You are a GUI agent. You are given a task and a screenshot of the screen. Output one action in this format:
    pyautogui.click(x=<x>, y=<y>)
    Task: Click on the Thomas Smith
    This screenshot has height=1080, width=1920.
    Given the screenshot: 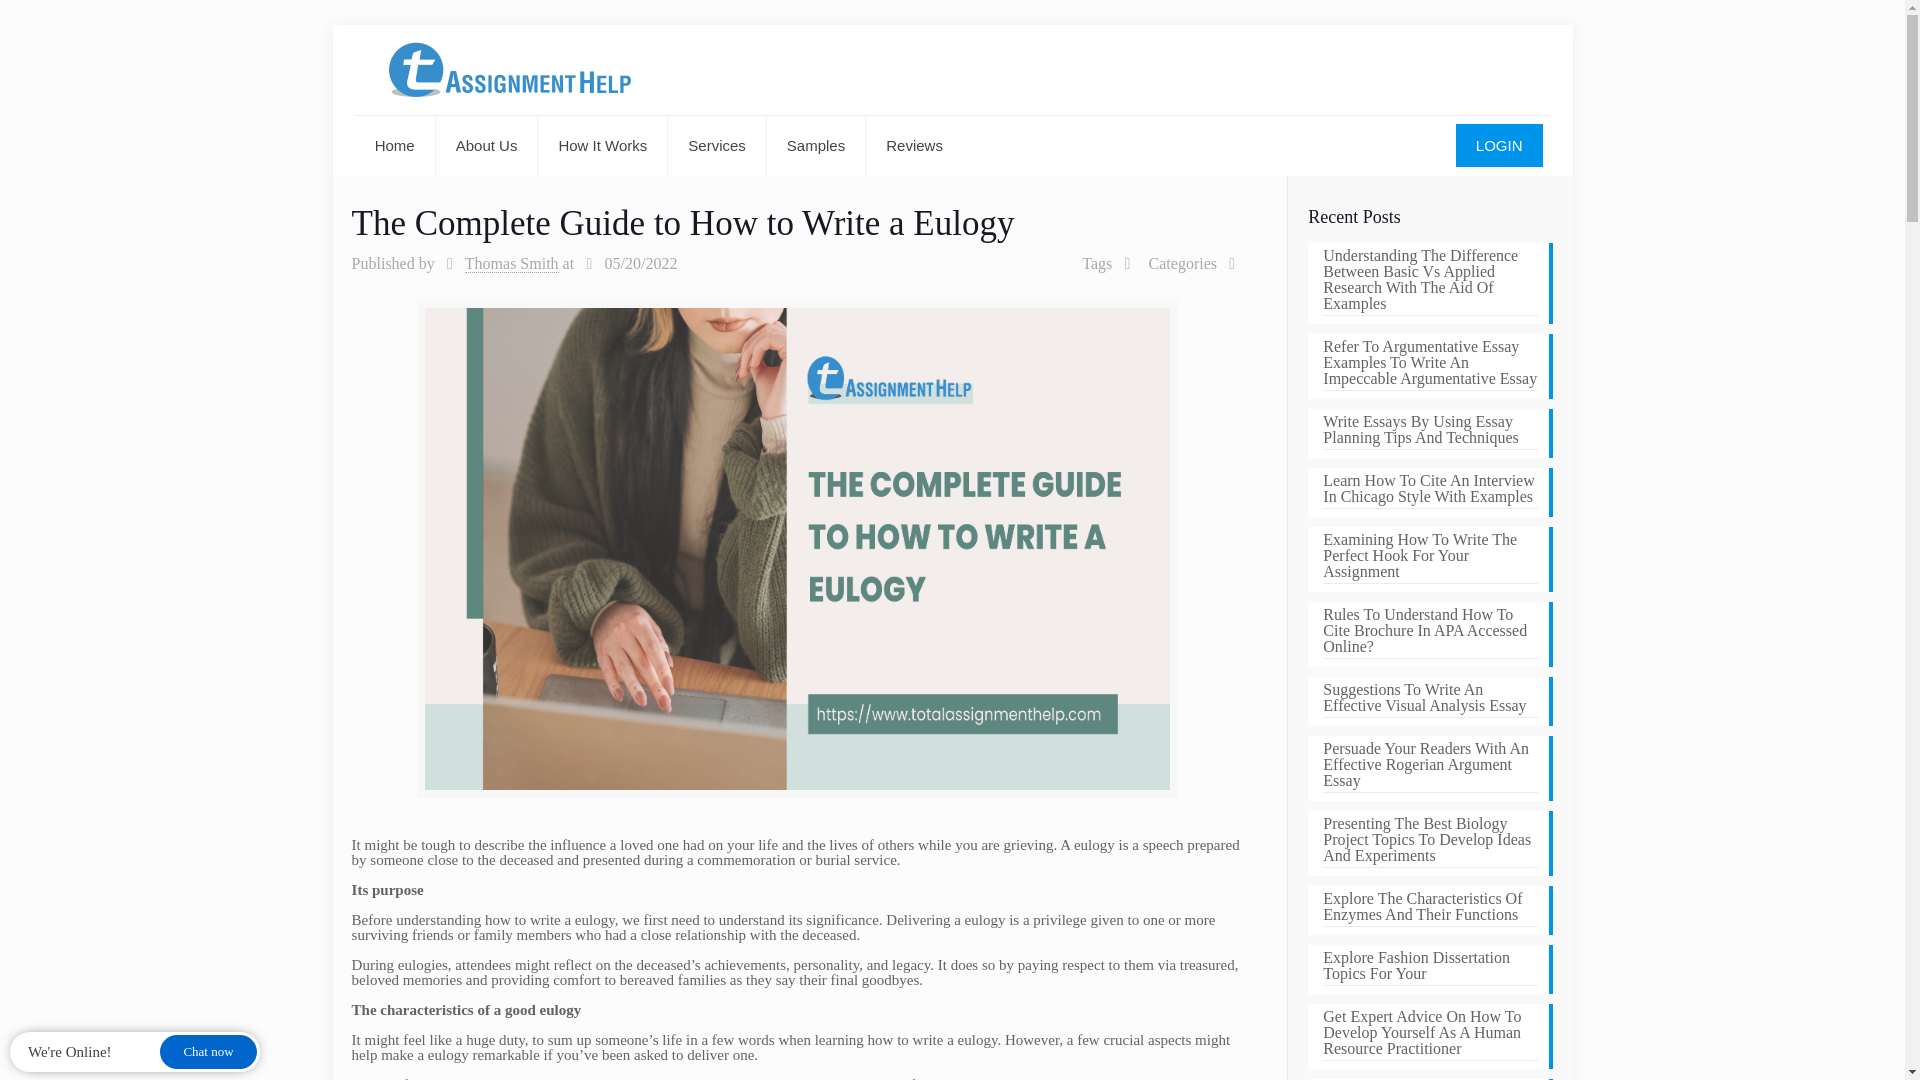 What is the action you would take?
    pyautogui.click(x=511, y=264)
    